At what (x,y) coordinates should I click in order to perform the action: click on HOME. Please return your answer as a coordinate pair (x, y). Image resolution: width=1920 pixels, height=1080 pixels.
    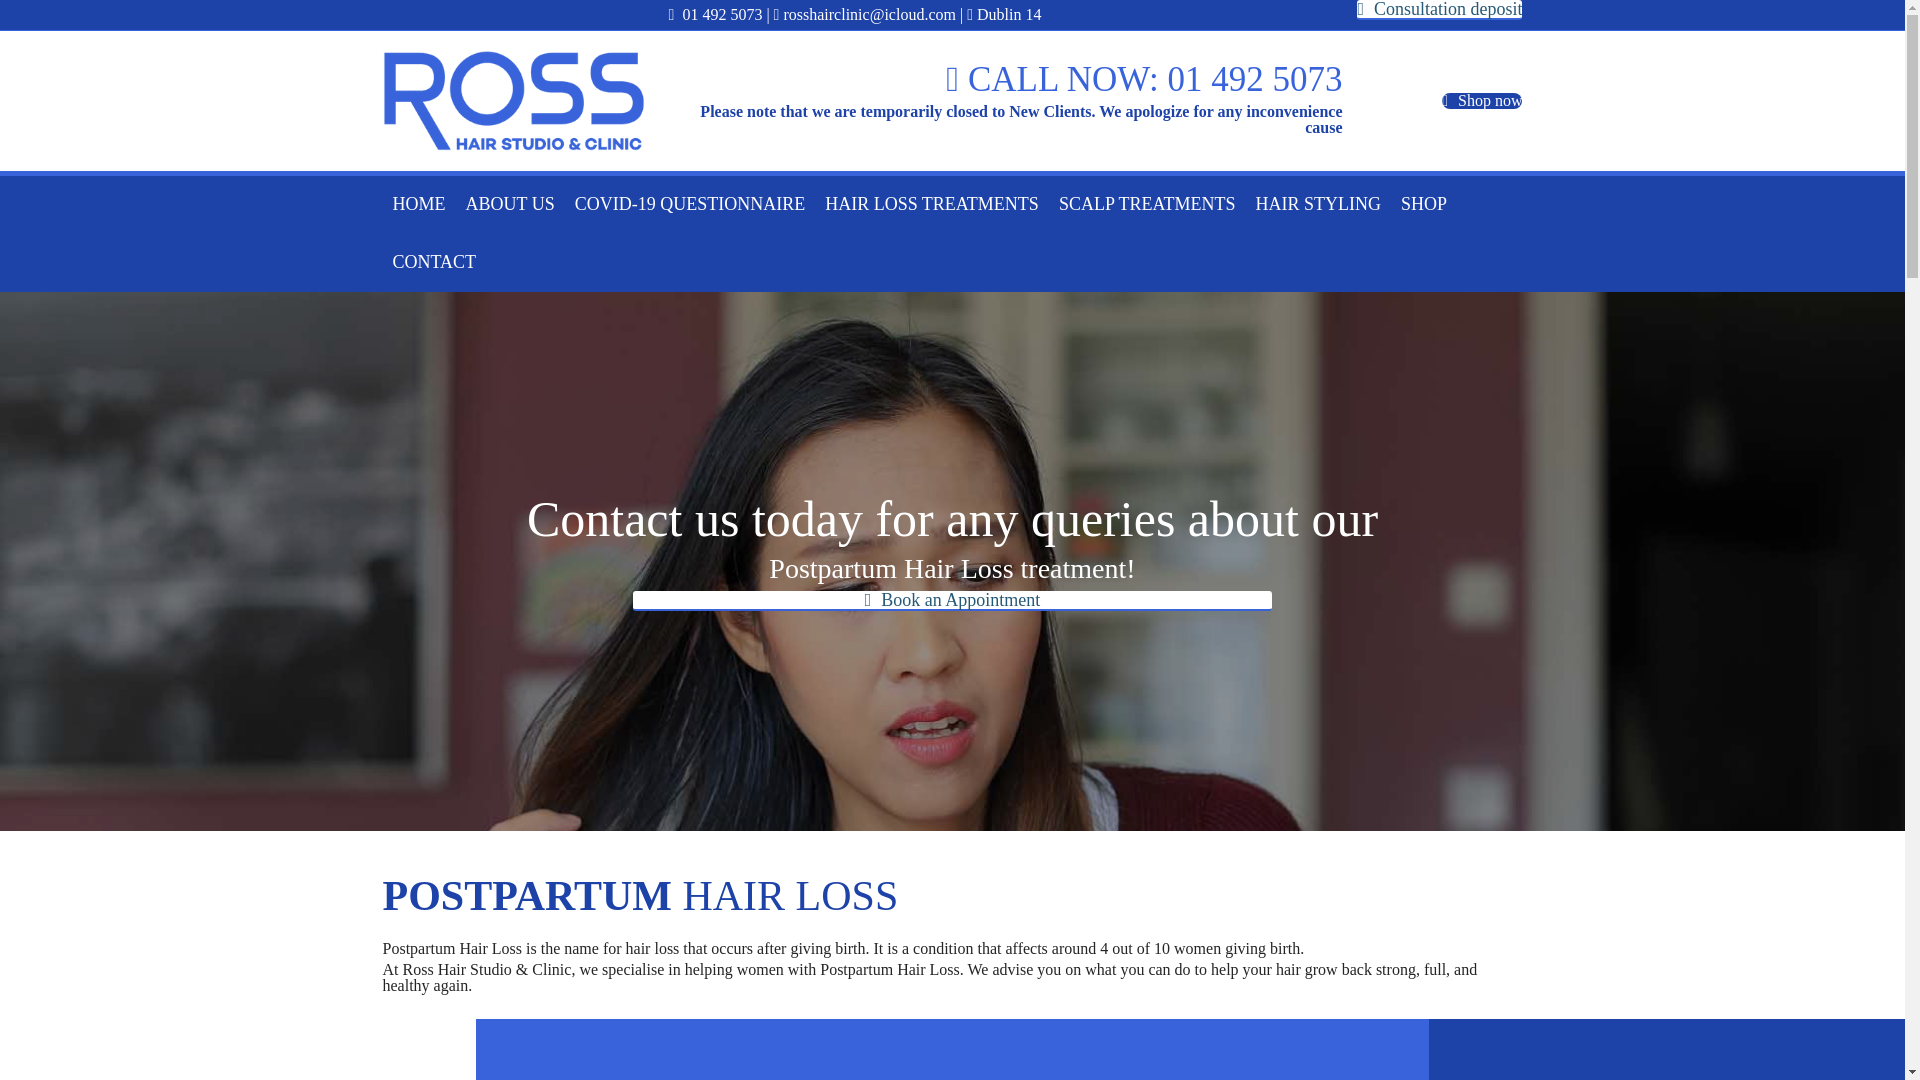
    Looking at the image, I should click on (418, 205).